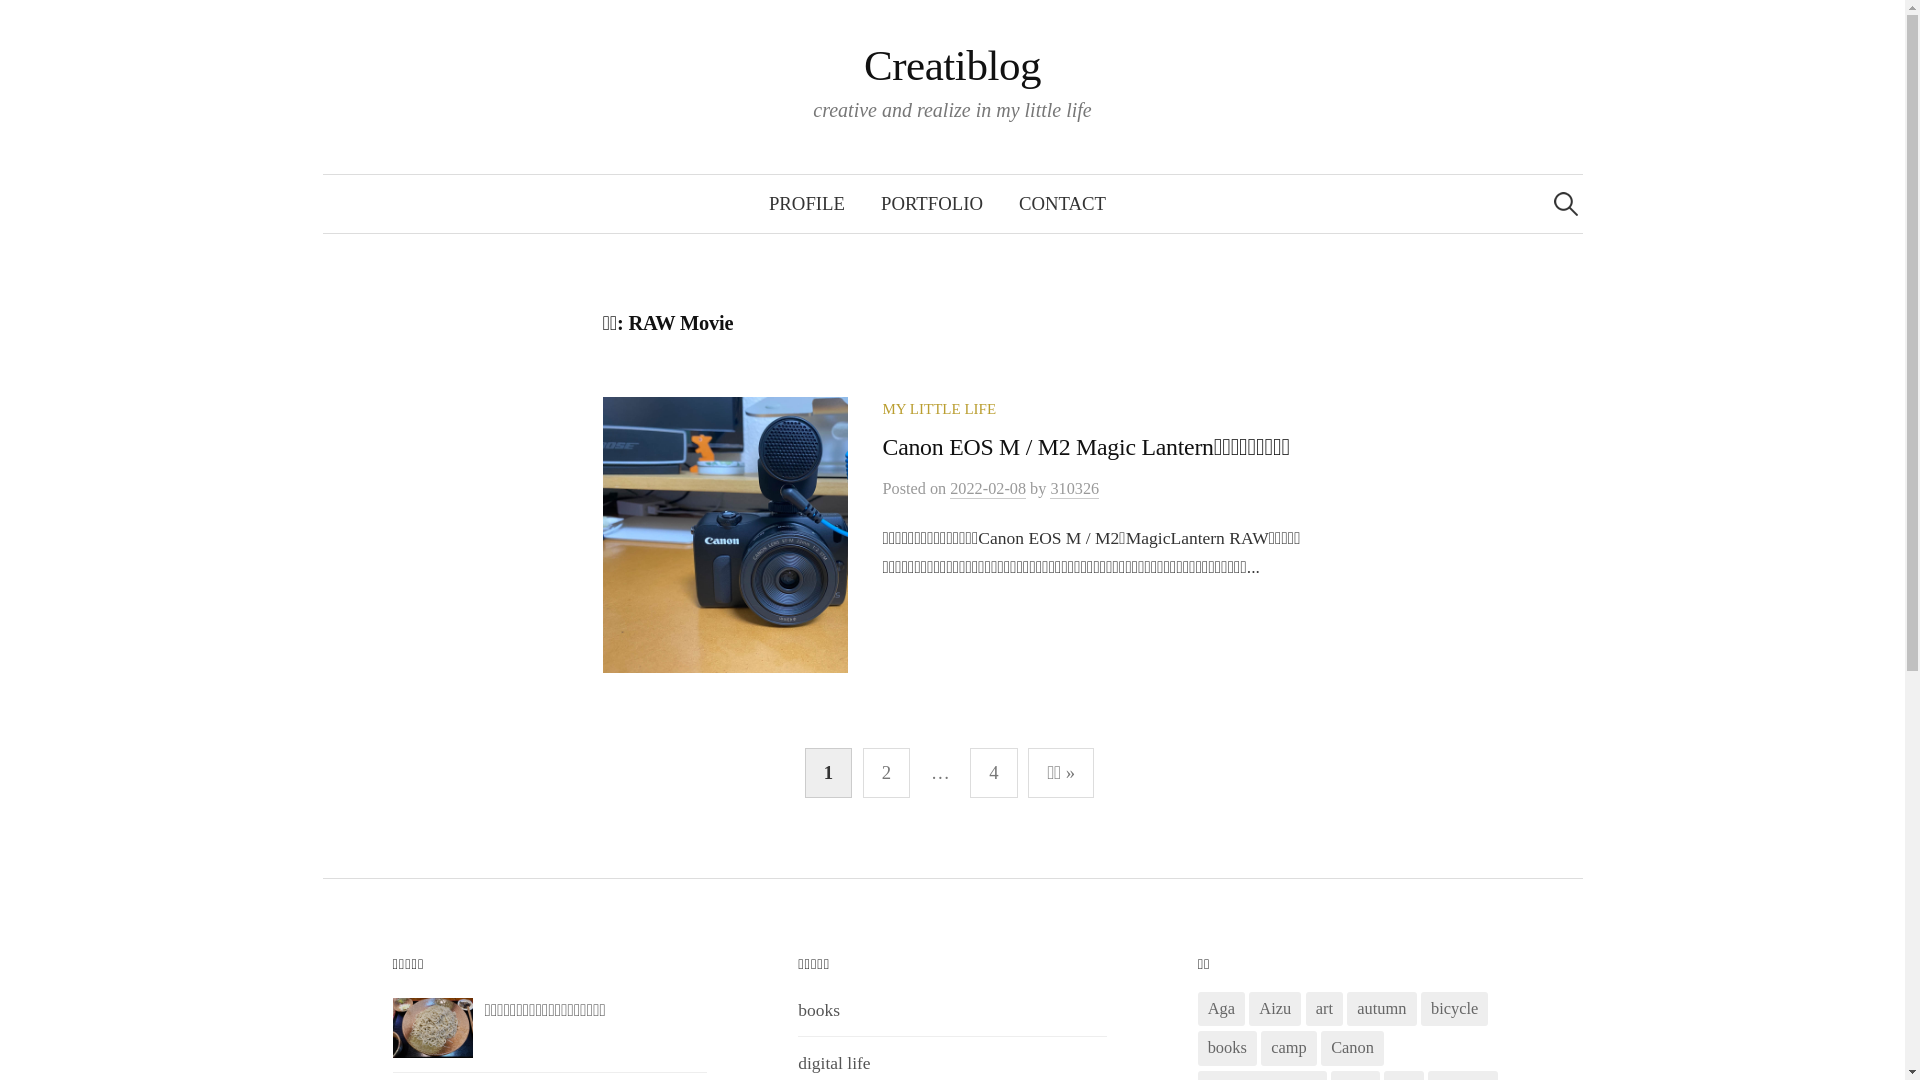  Describe the element at coordinates (834, 1063) in the screenshot. I see `digital life` at that location.